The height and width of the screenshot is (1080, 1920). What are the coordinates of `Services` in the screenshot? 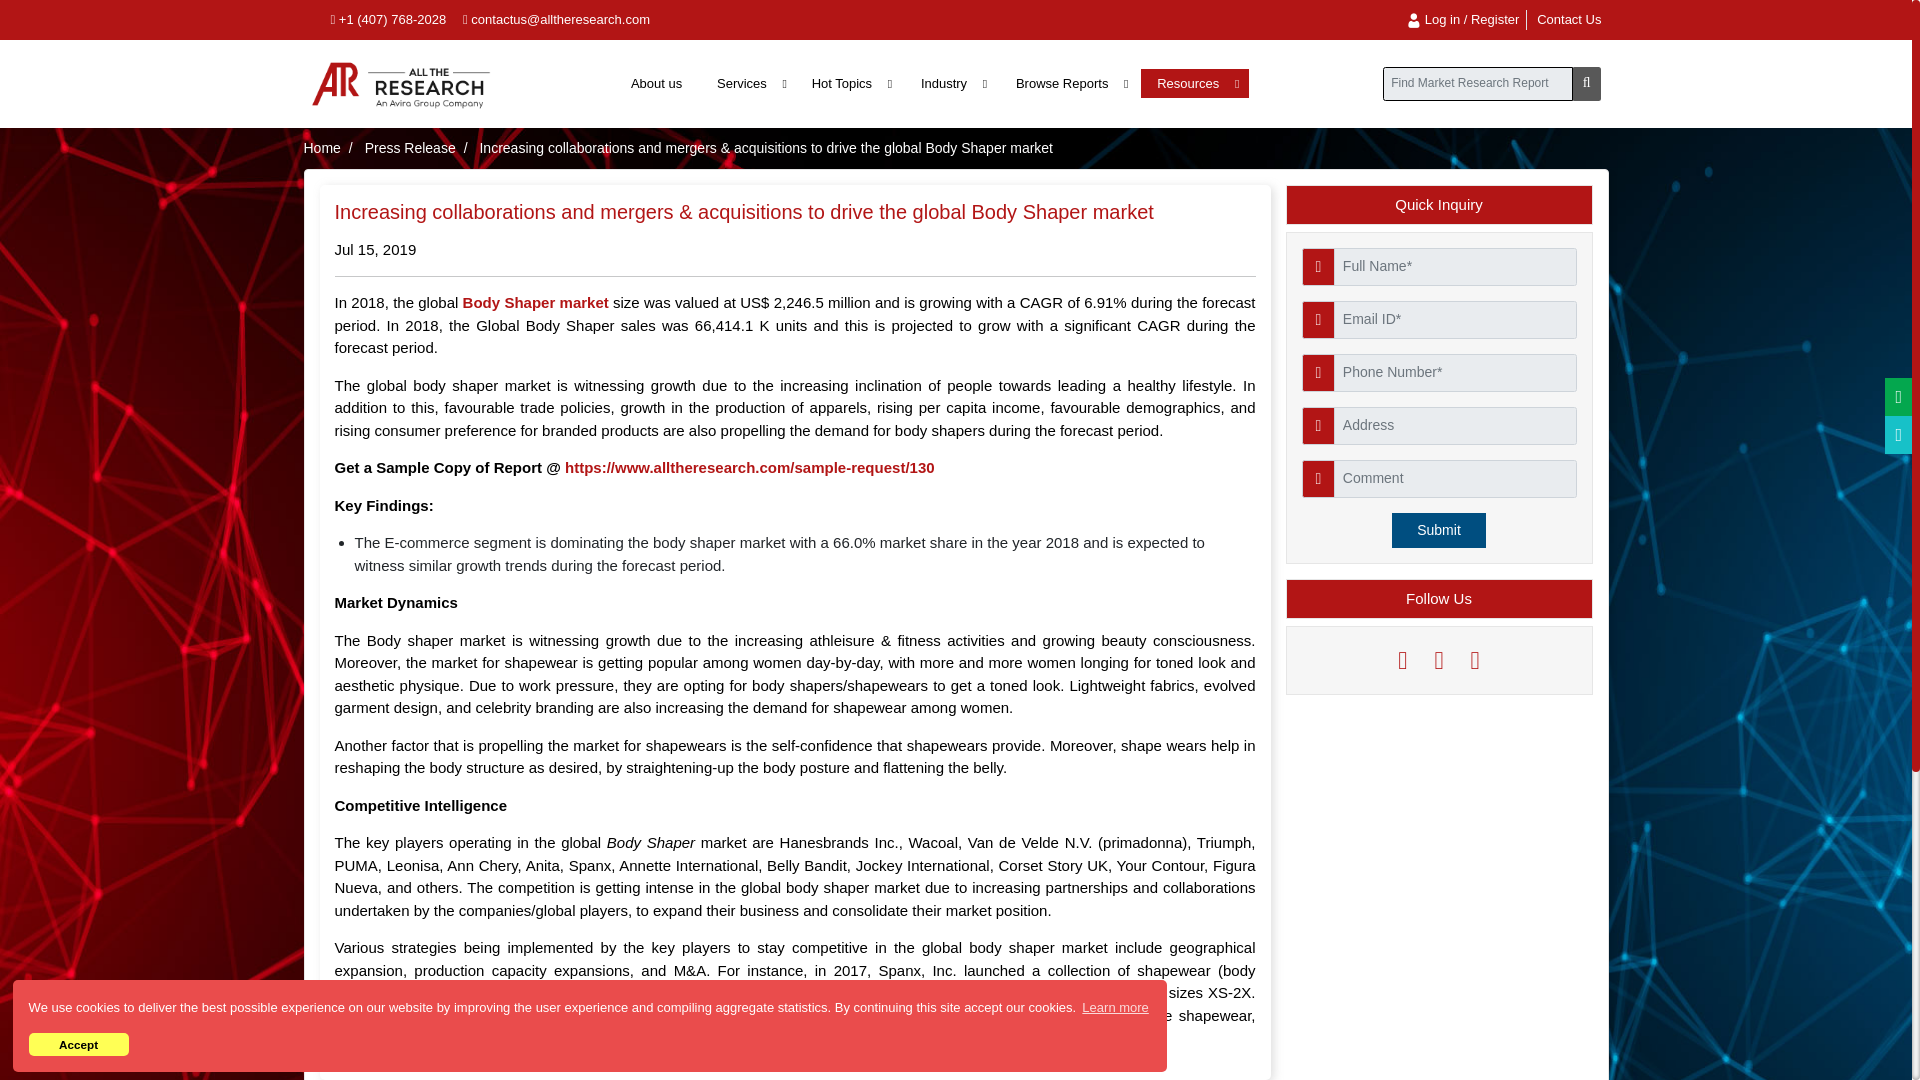 It's located at (748, 83).